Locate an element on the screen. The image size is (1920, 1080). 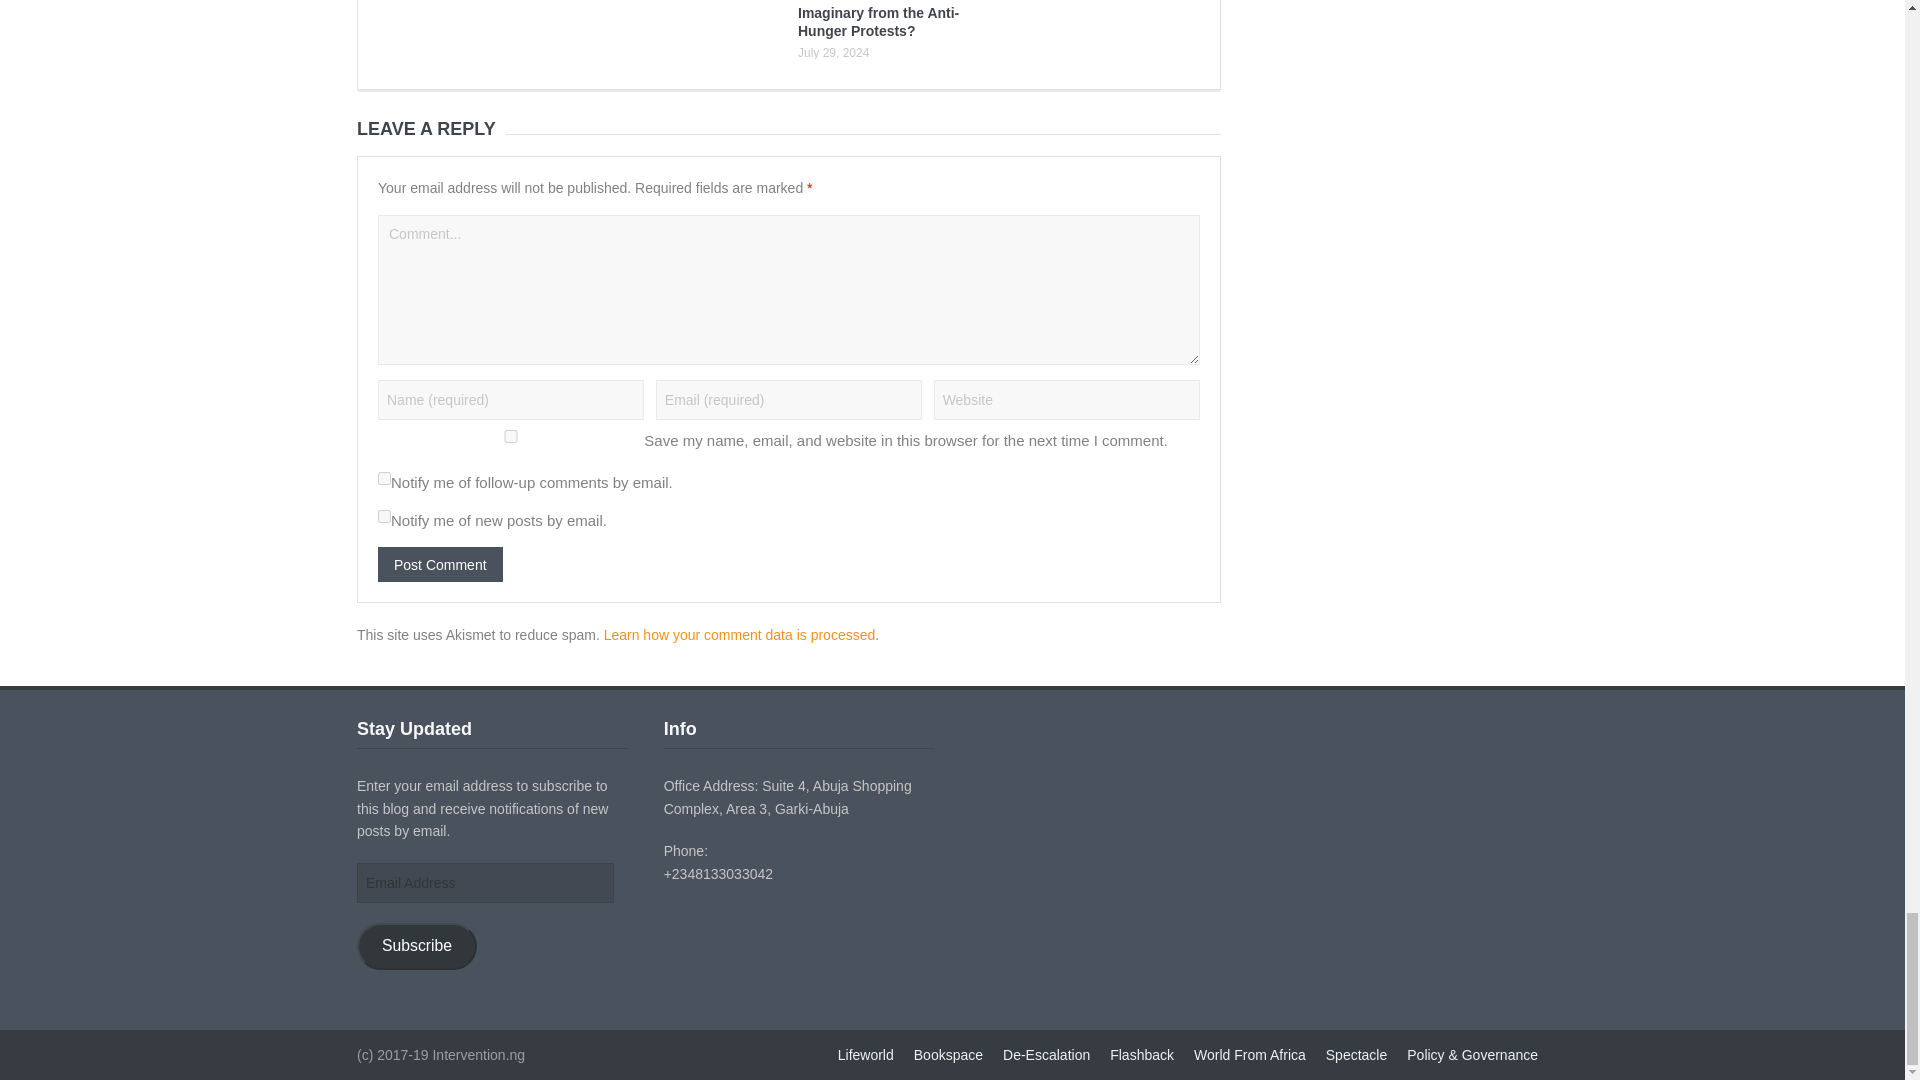
yes is located at coordinates (510, 436).